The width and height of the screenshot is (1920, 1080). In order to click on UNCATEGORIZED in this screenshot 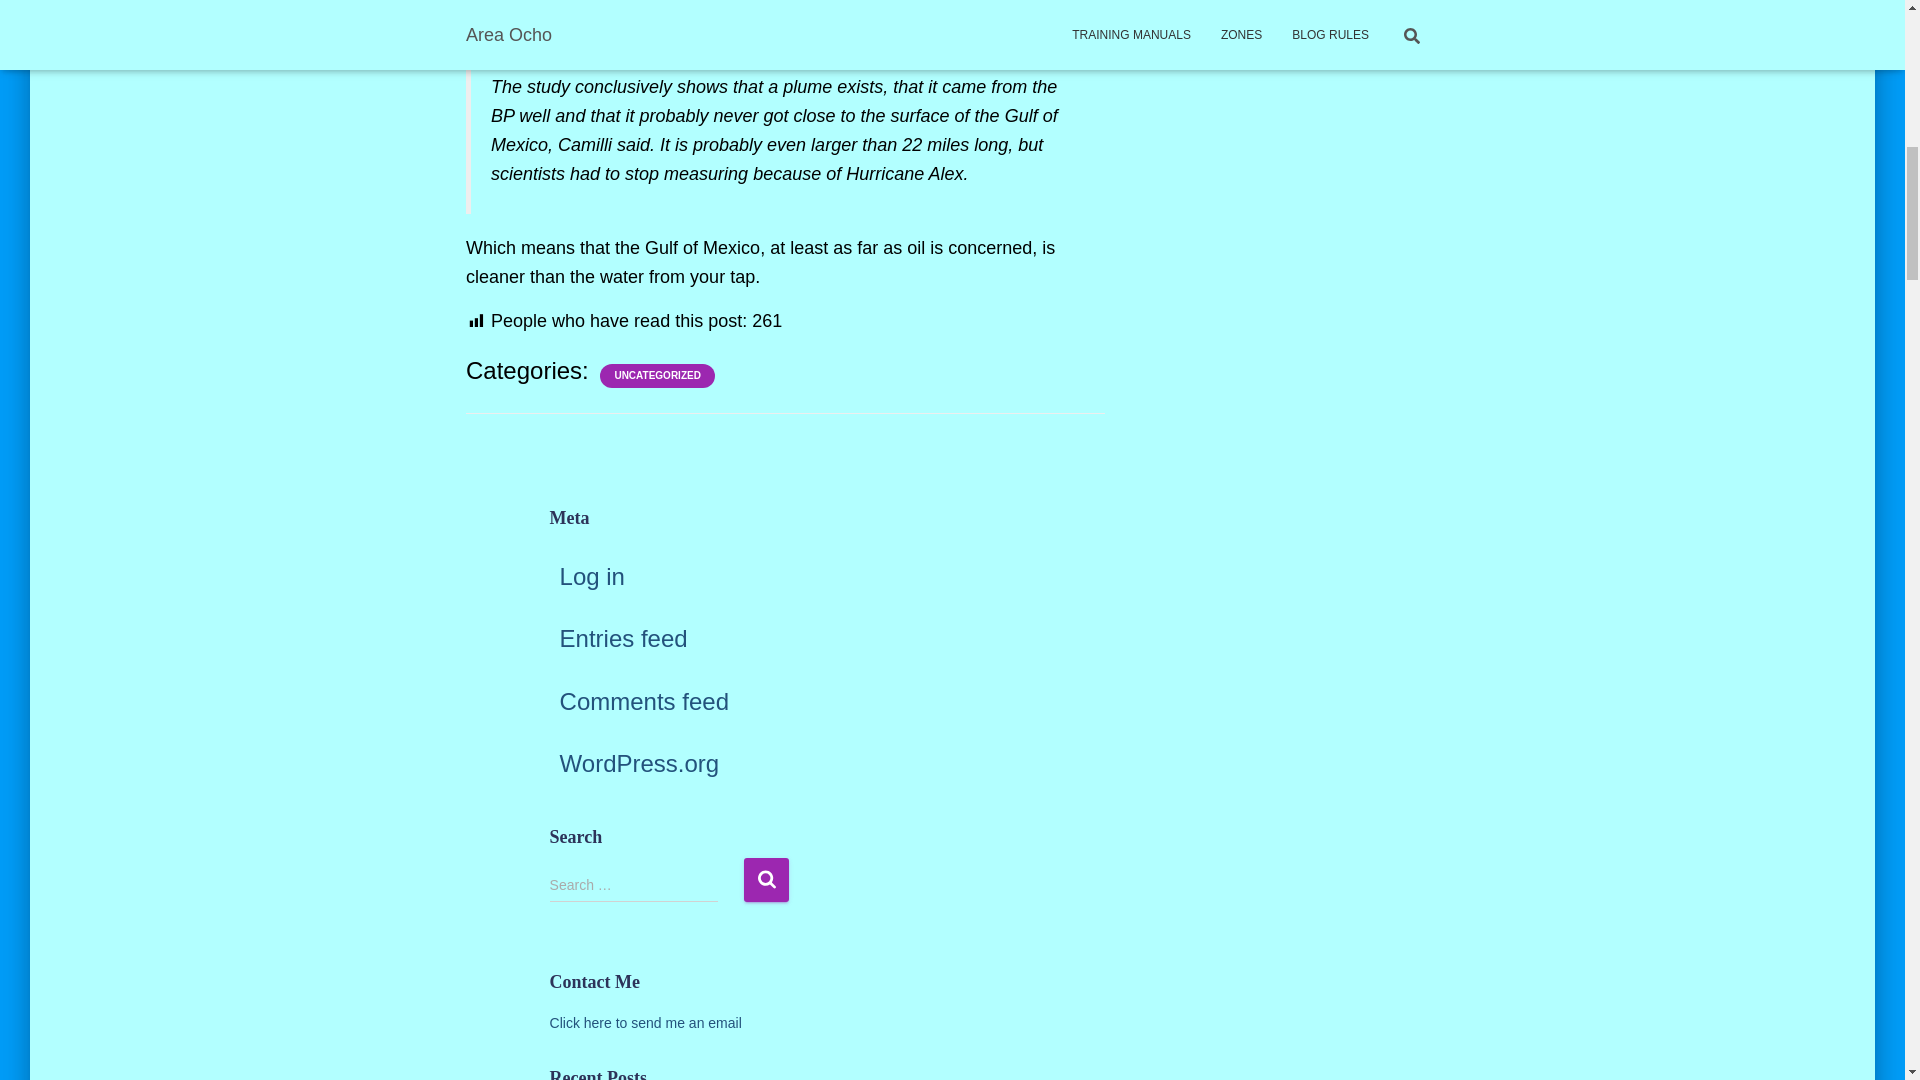, I will do `click(657, 376)`.